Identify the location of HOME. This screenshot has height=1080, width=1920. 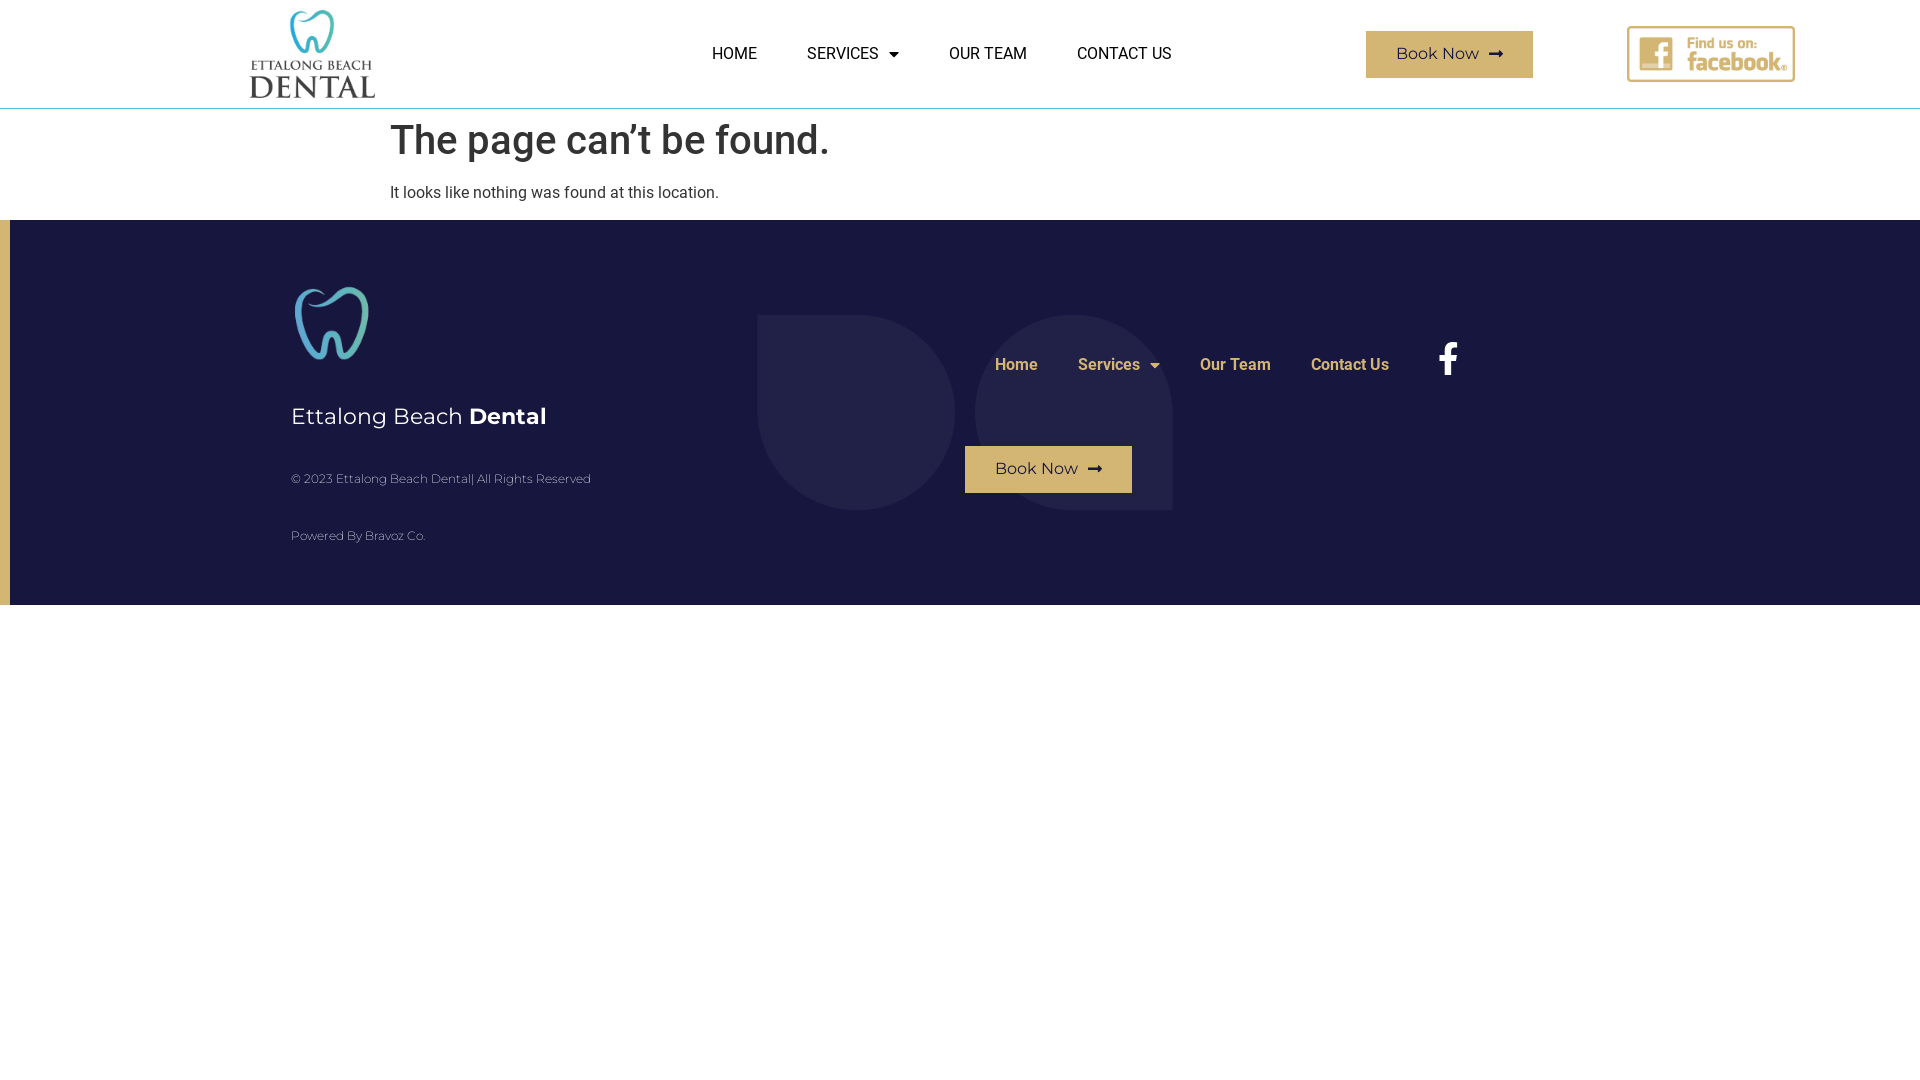
(734, 54).